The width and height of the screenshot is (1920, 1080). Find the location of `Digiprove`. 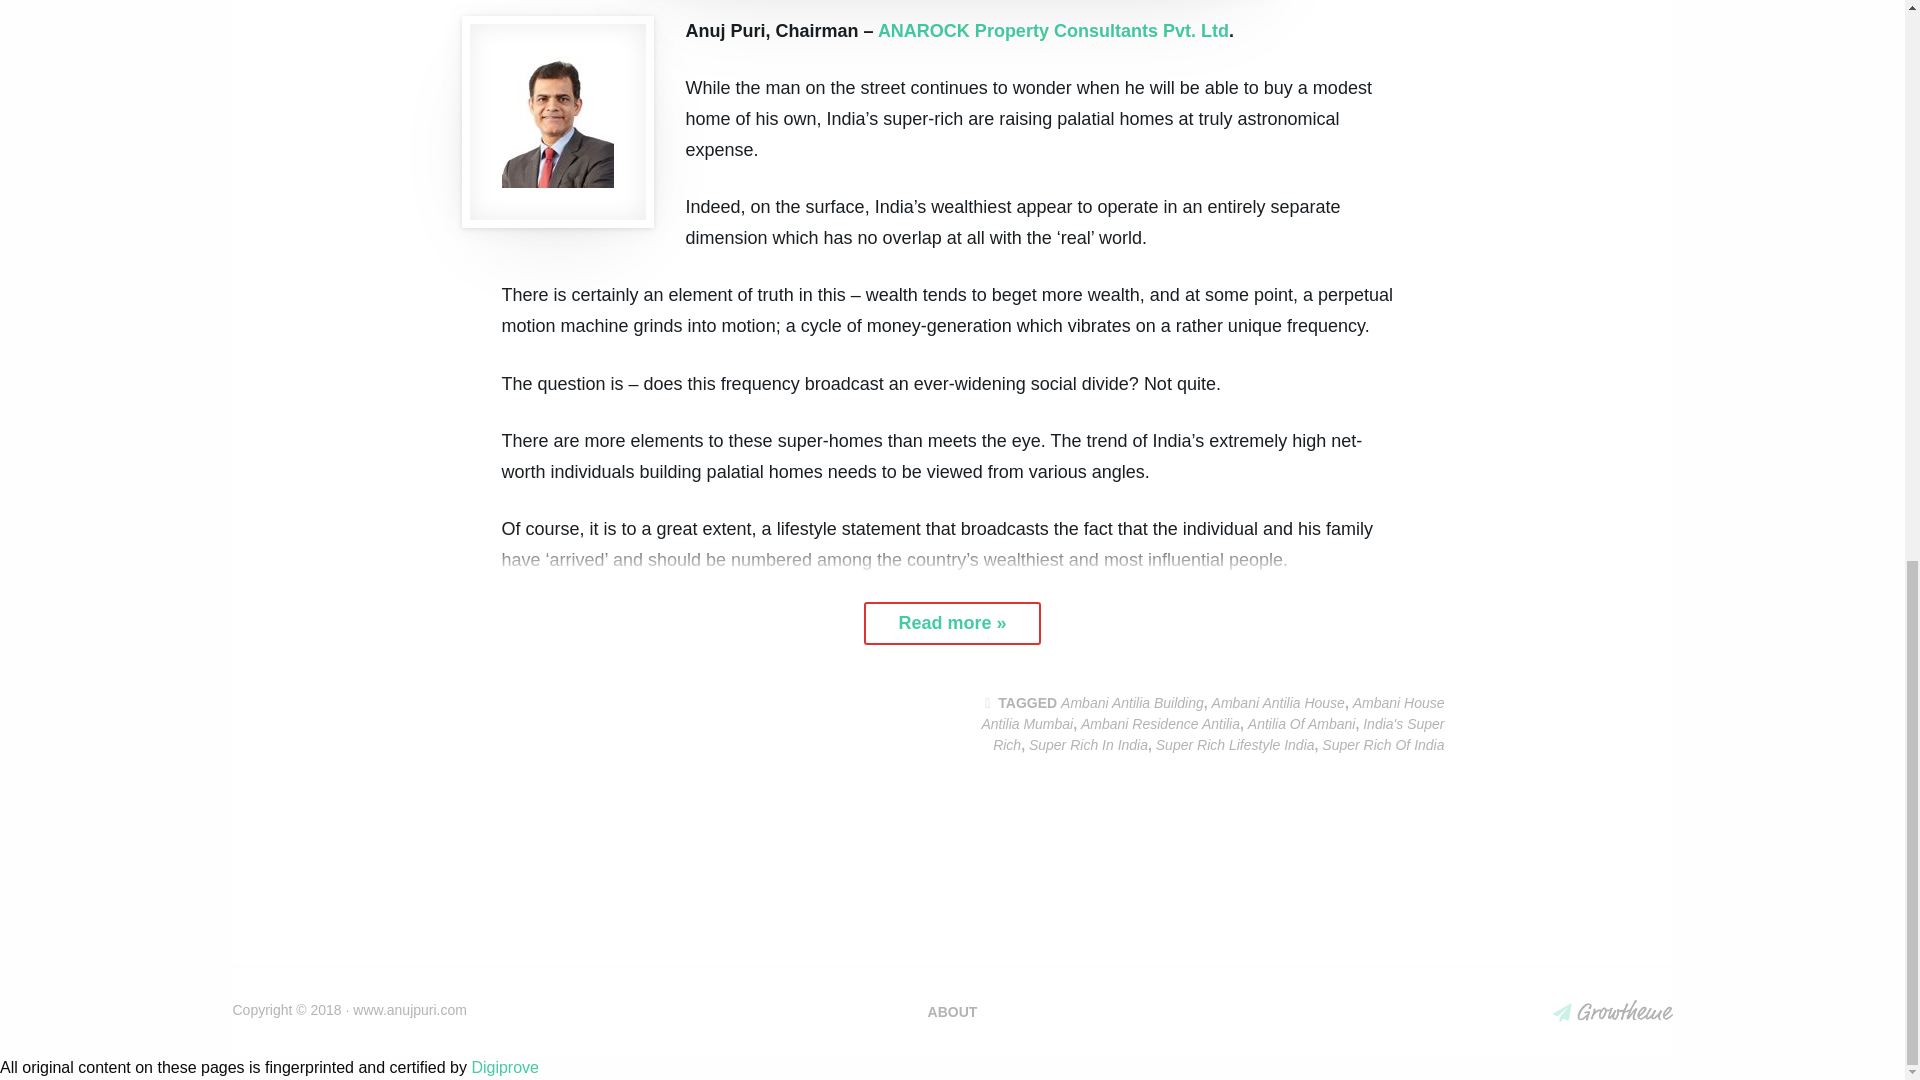

Digiprove is located at coordinates (504, 1067).